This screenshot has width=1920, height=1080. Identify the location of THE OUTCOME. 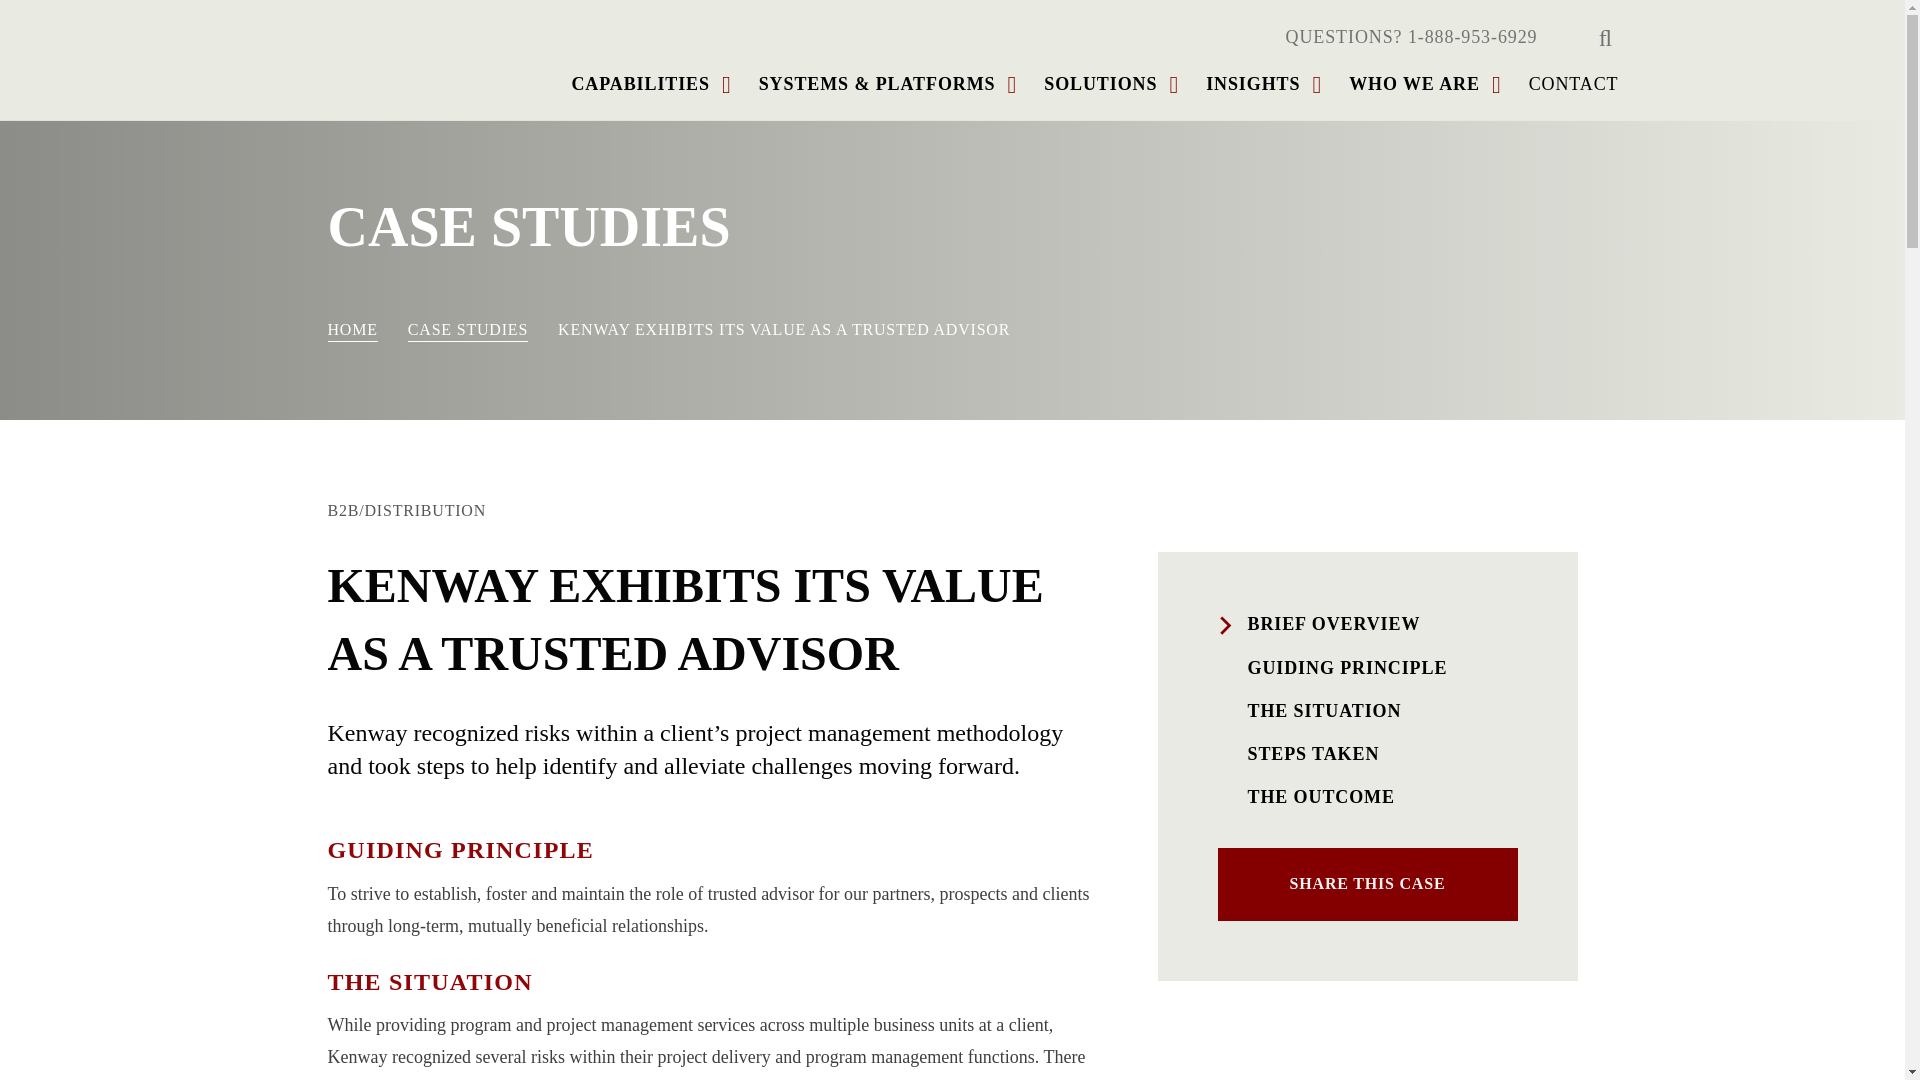
(1368, 798).